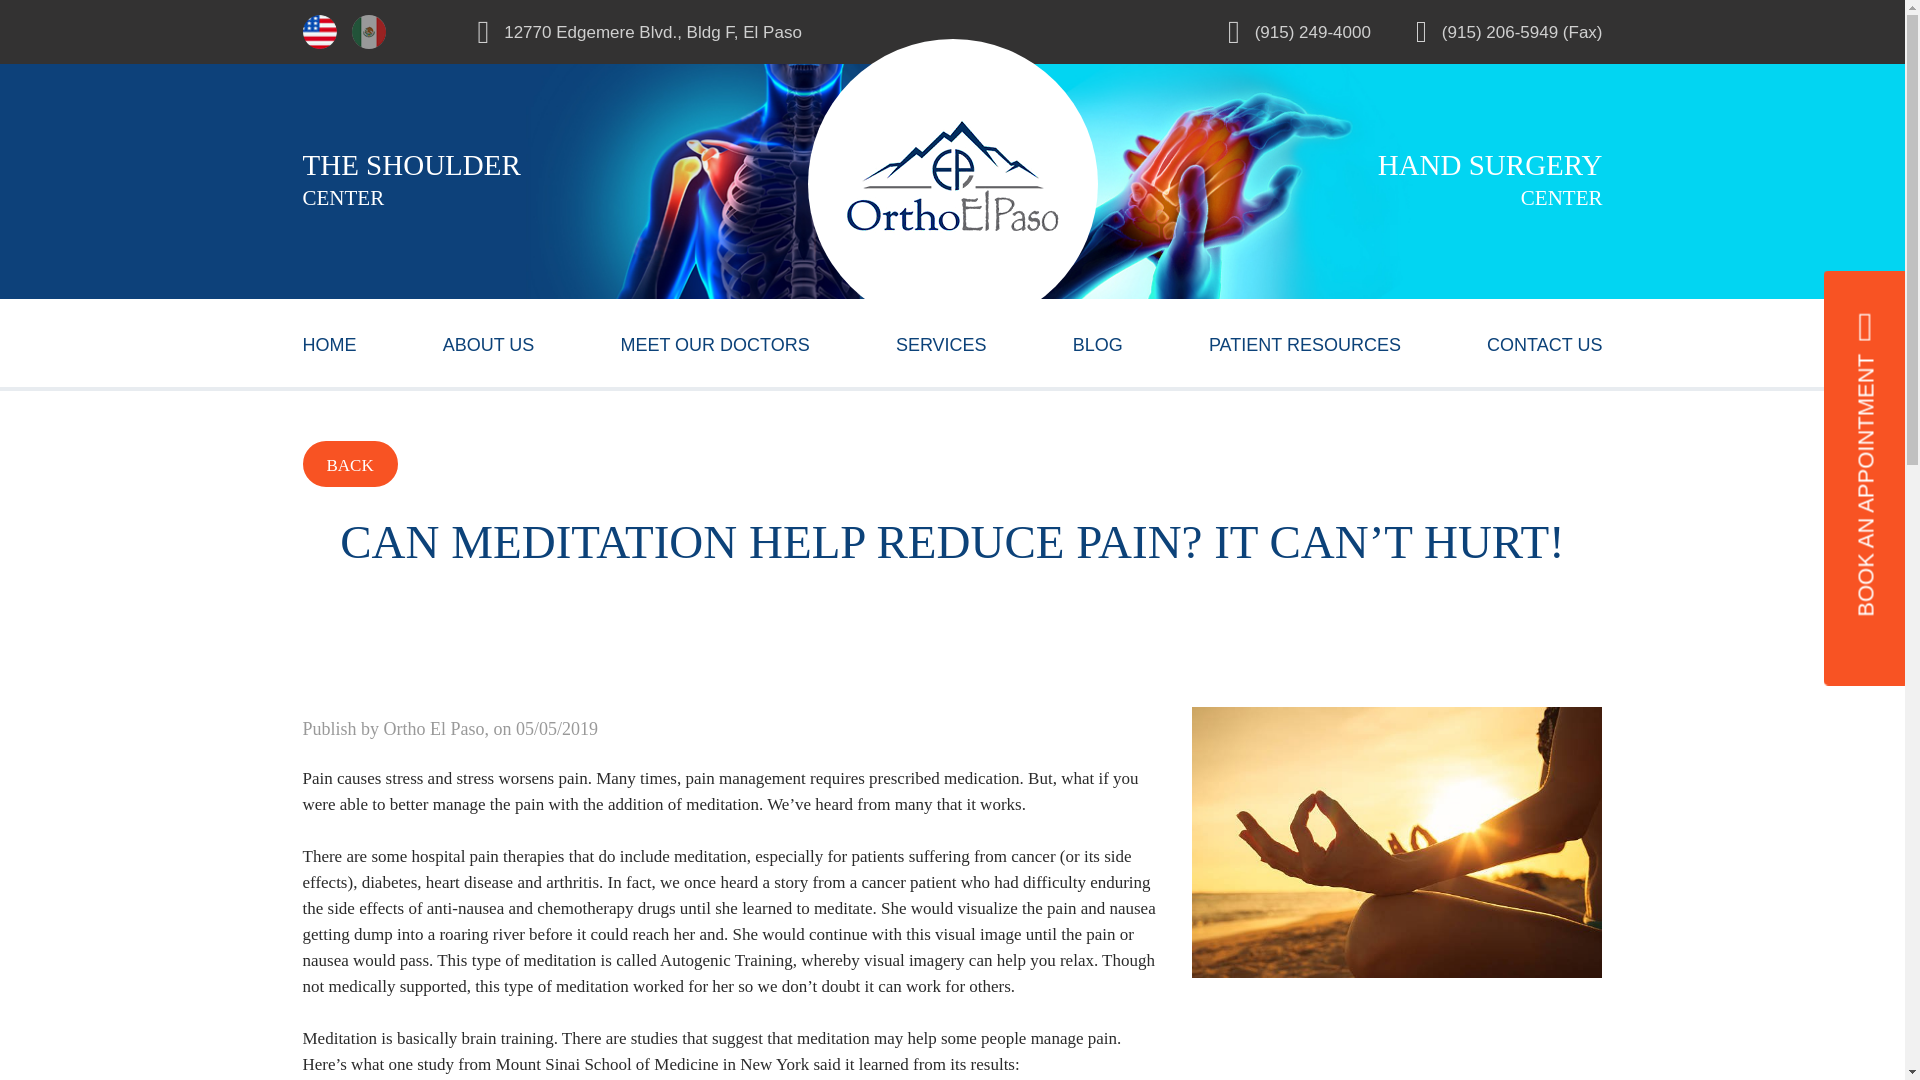 The image size is (1920, 1080). Describe the element at coordinates (714, 342) in the screenshot. I see `MEET OUR DOCTORS` at that location.